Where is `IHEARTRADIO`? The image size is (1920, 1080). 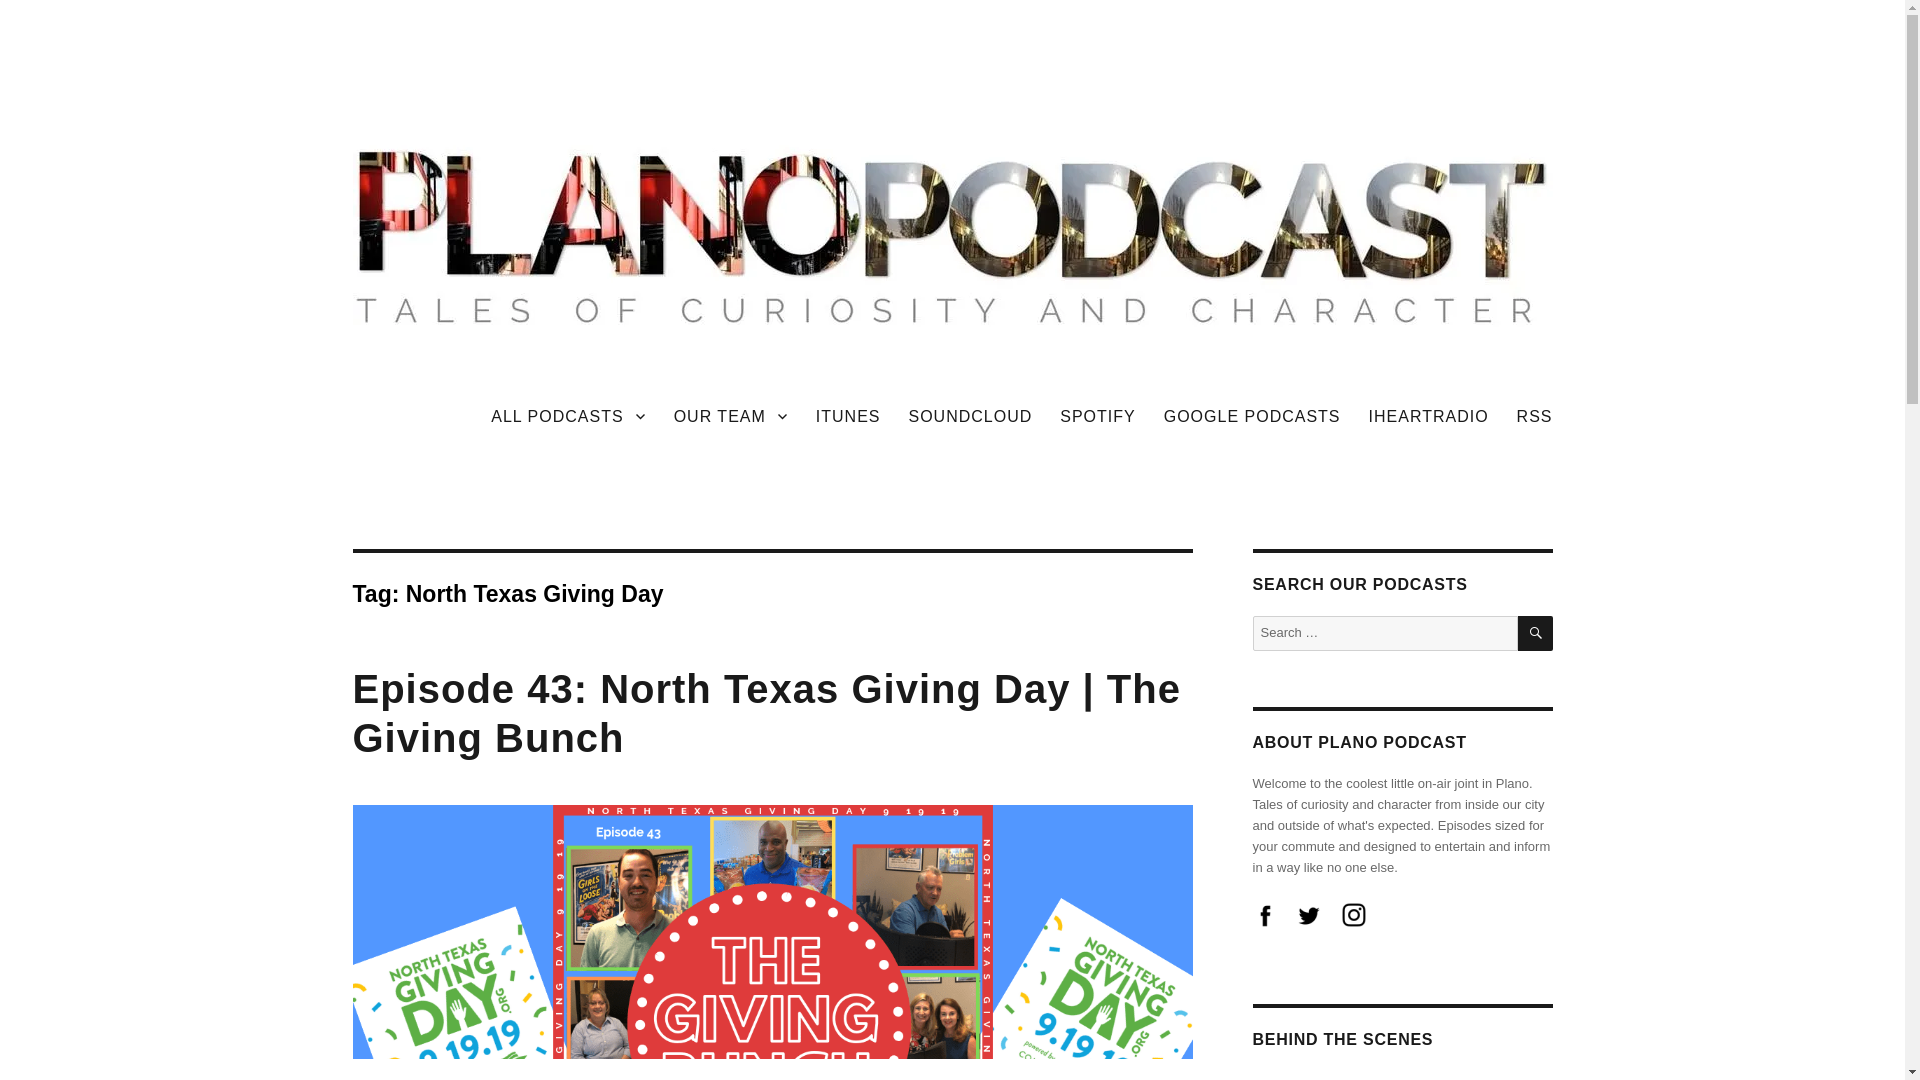 IHEARTRADIO is located at coordinates (1429, 416).